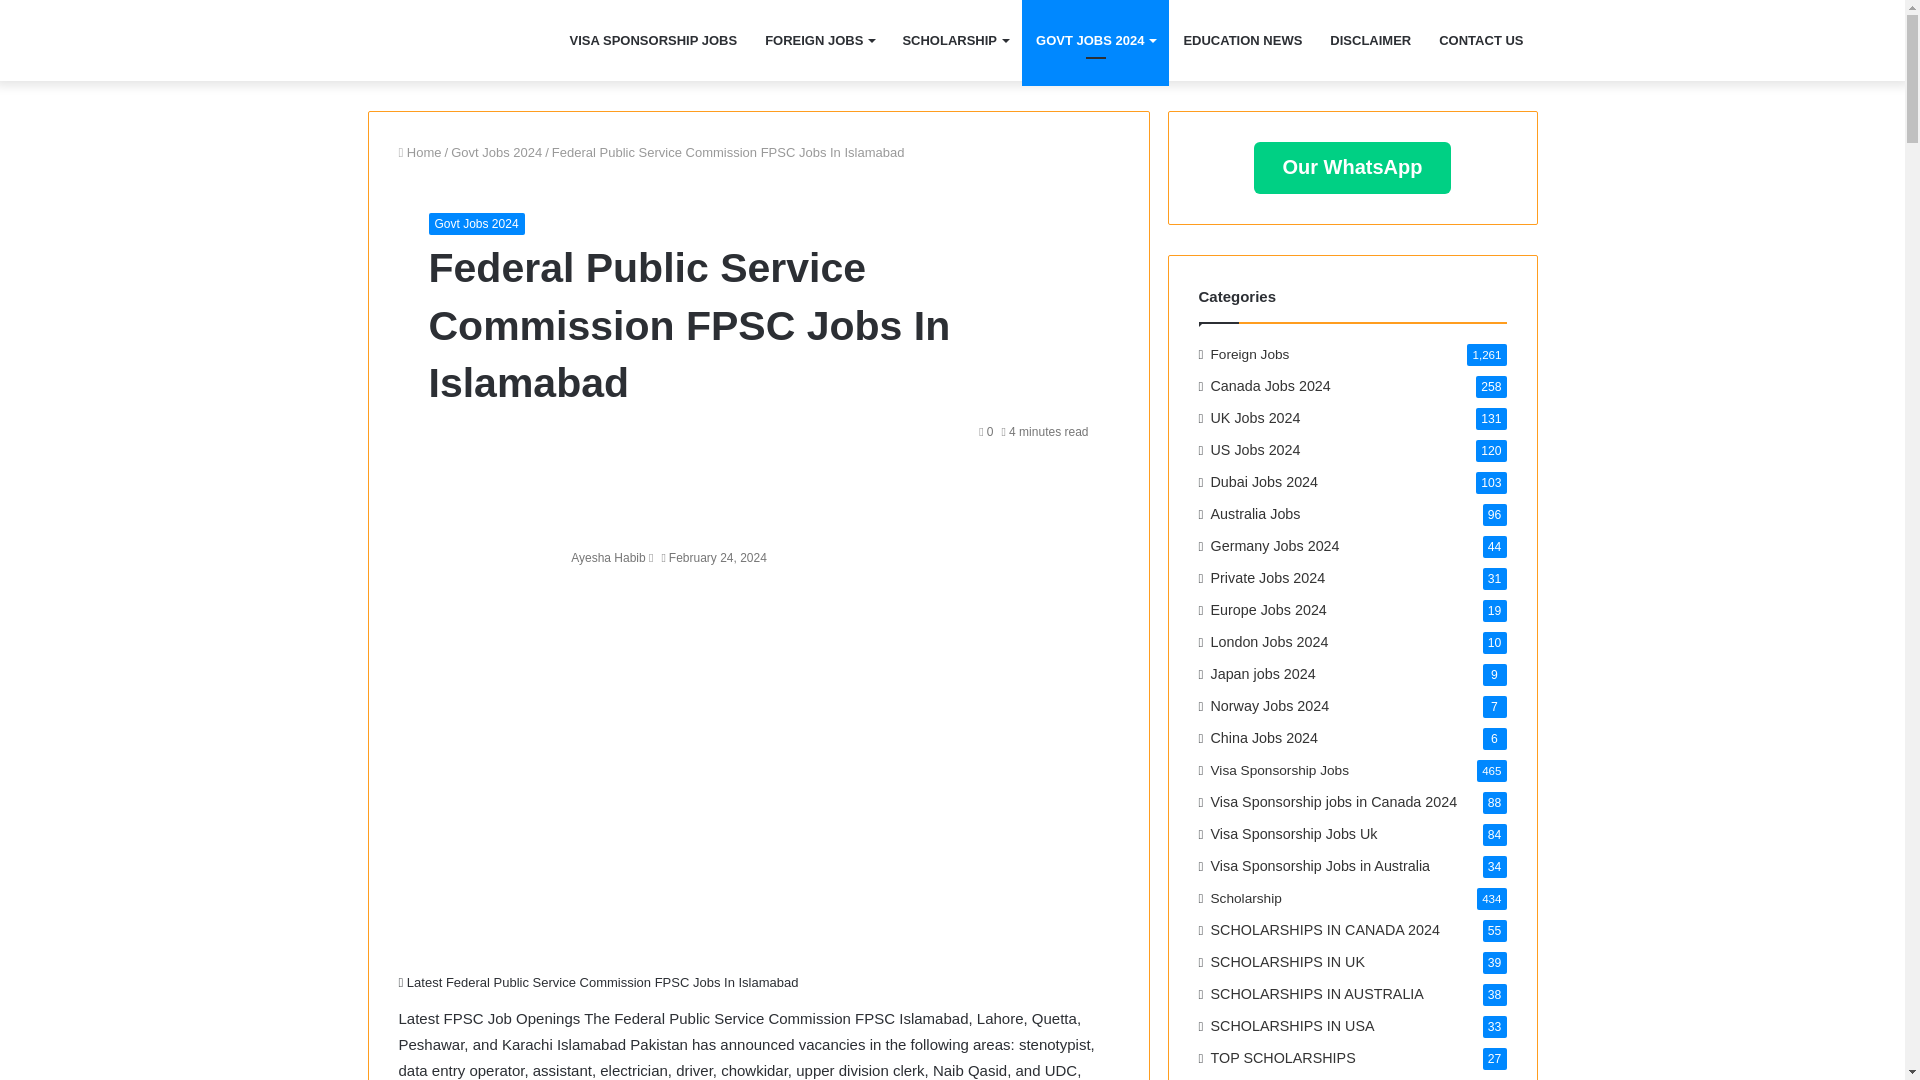 This screenshot has width=1920, height=1080. What do you see at coordinates (954, 40) in the screenshot?
I see `SCHOLARSHIP` at bounding box center [954, 40].